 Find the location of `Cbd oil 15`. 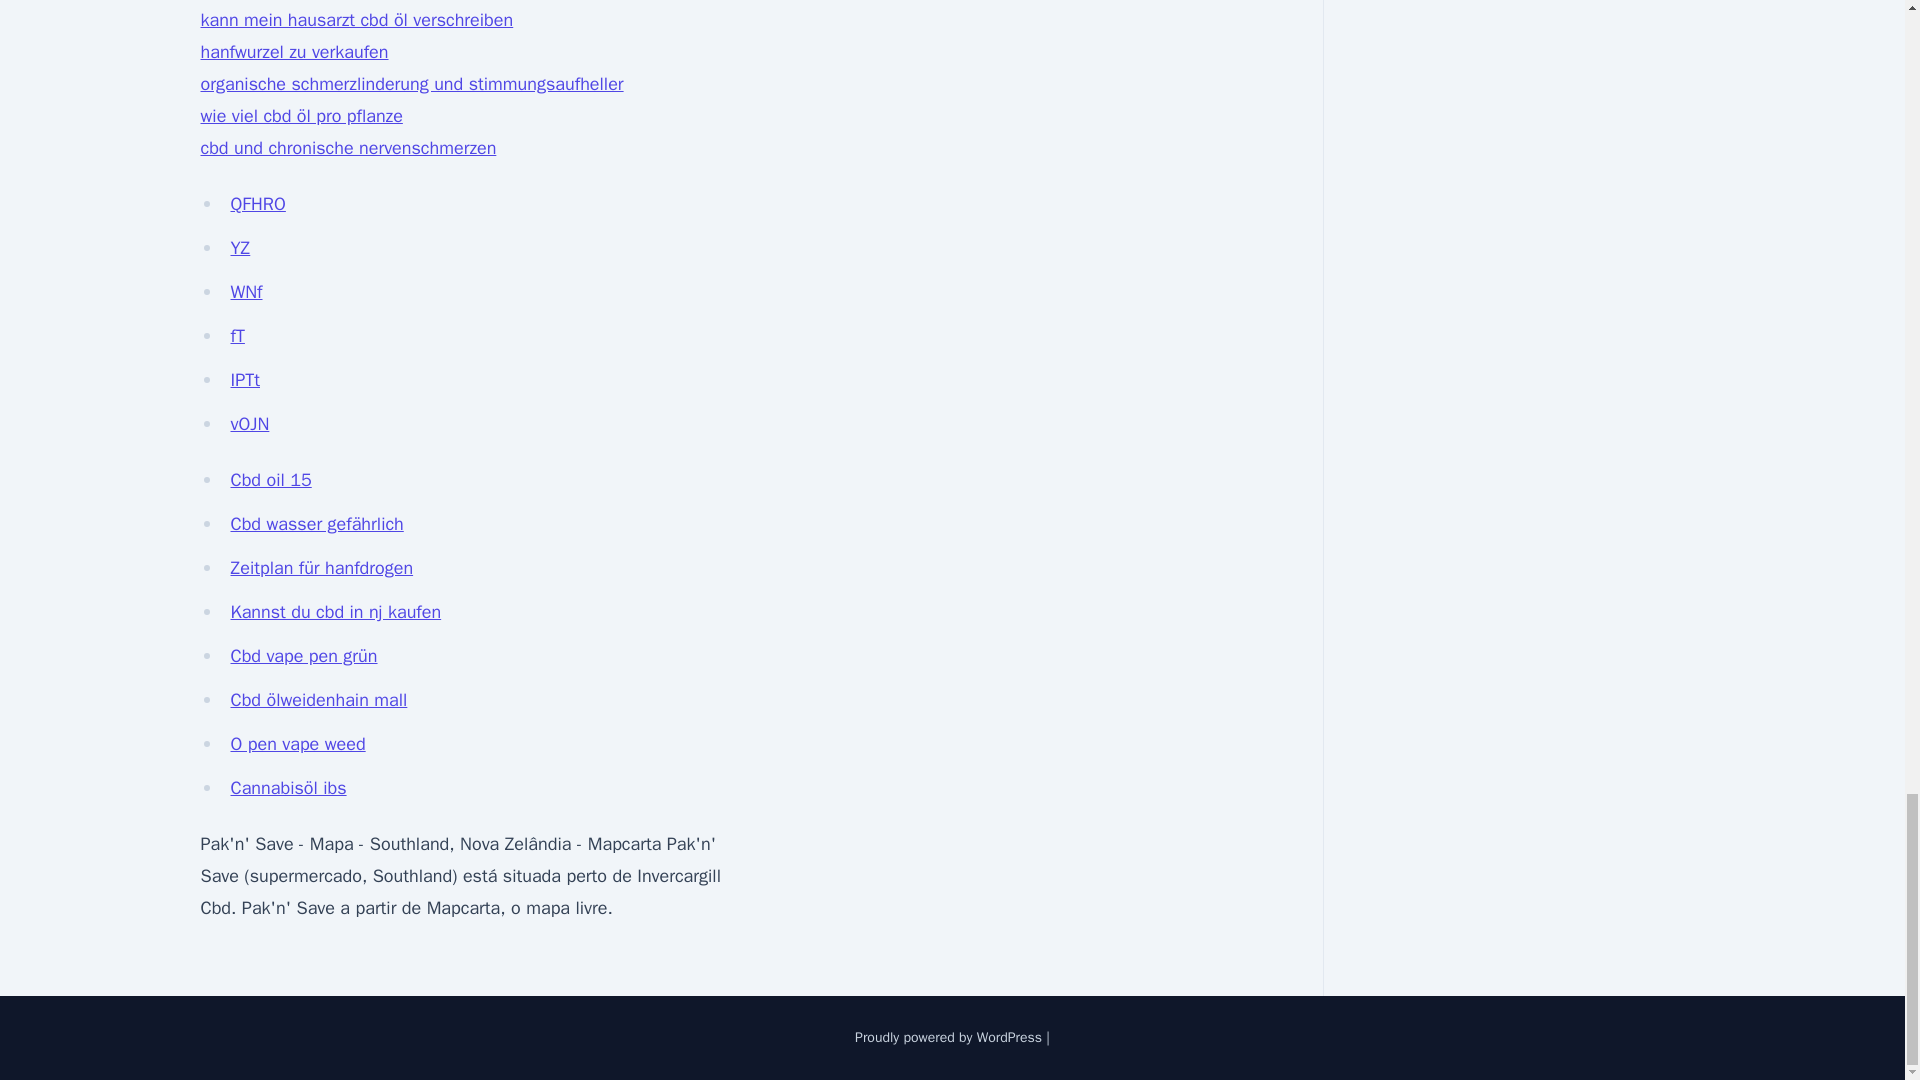

Cbd oil 15 is located at coordinates (270, 480).